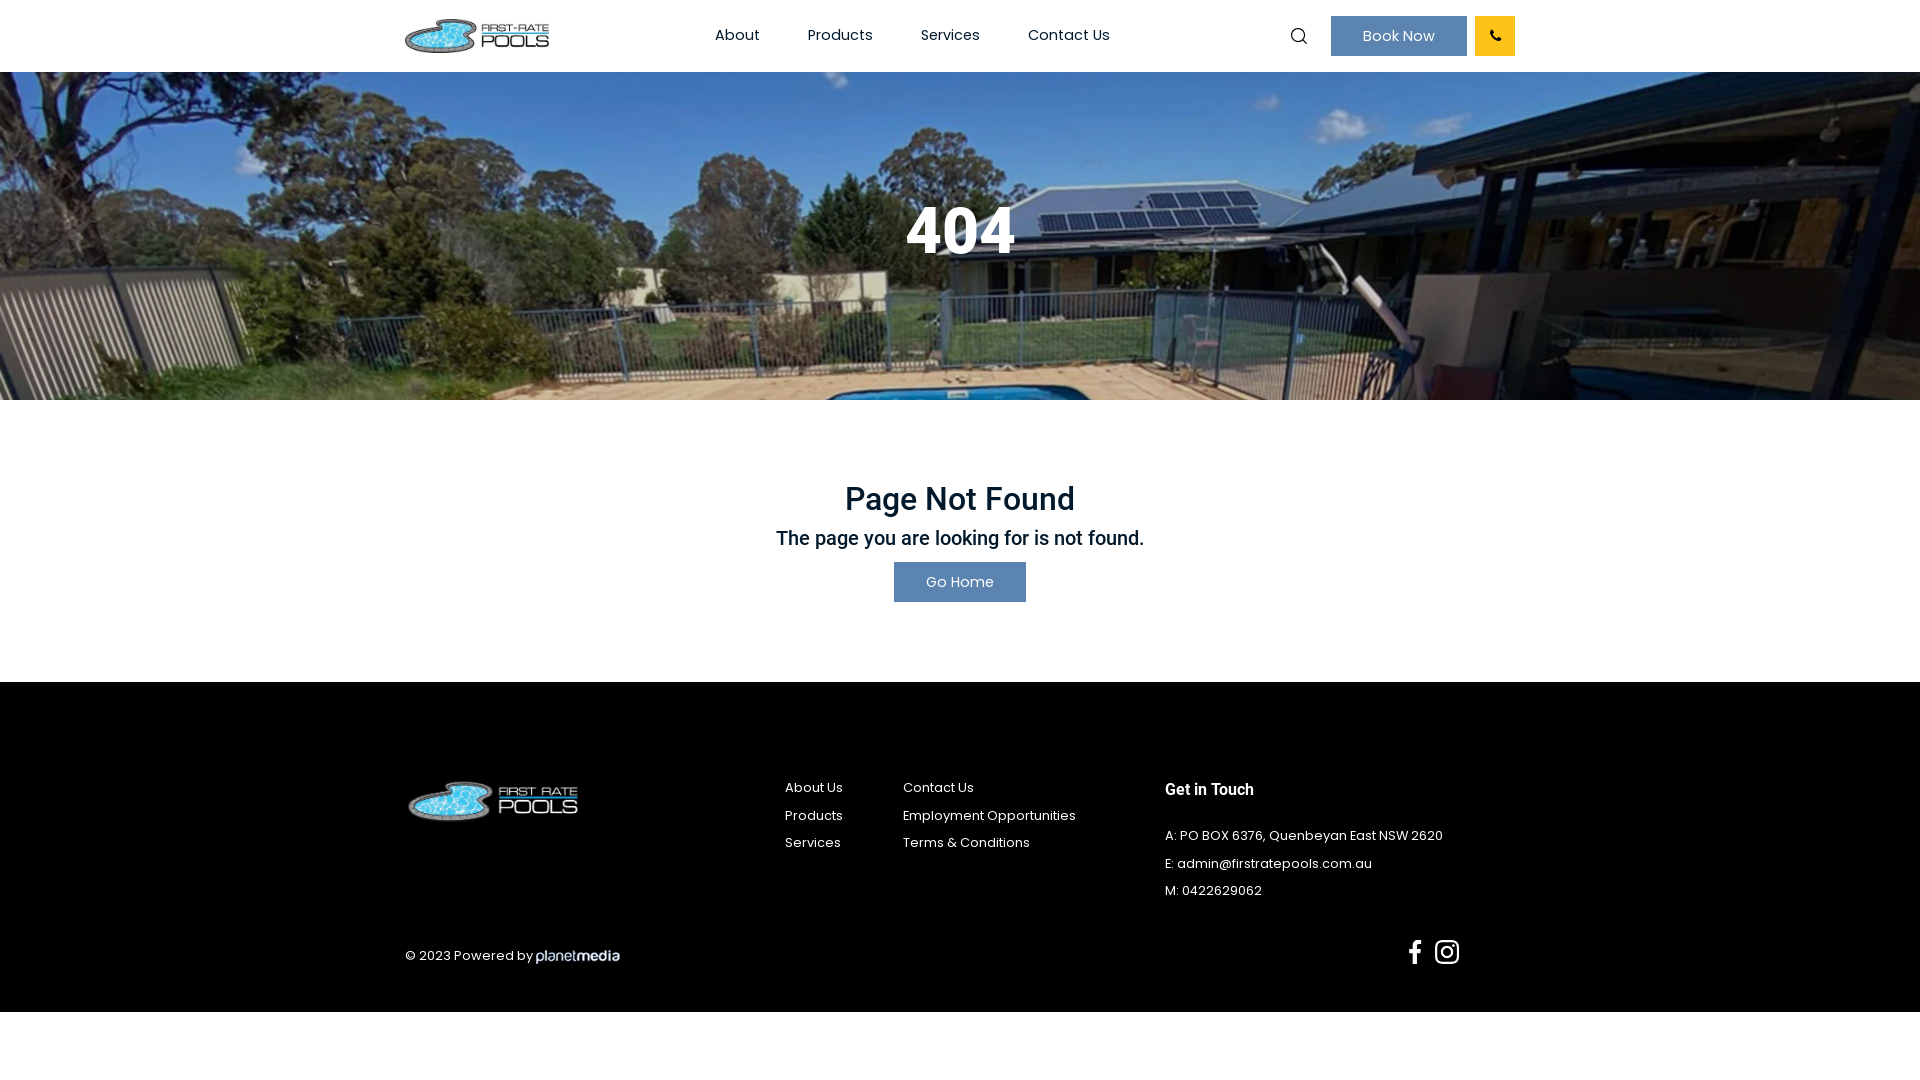 The image size is (1920, 1080). I want to click on Services, so click(813, 842).